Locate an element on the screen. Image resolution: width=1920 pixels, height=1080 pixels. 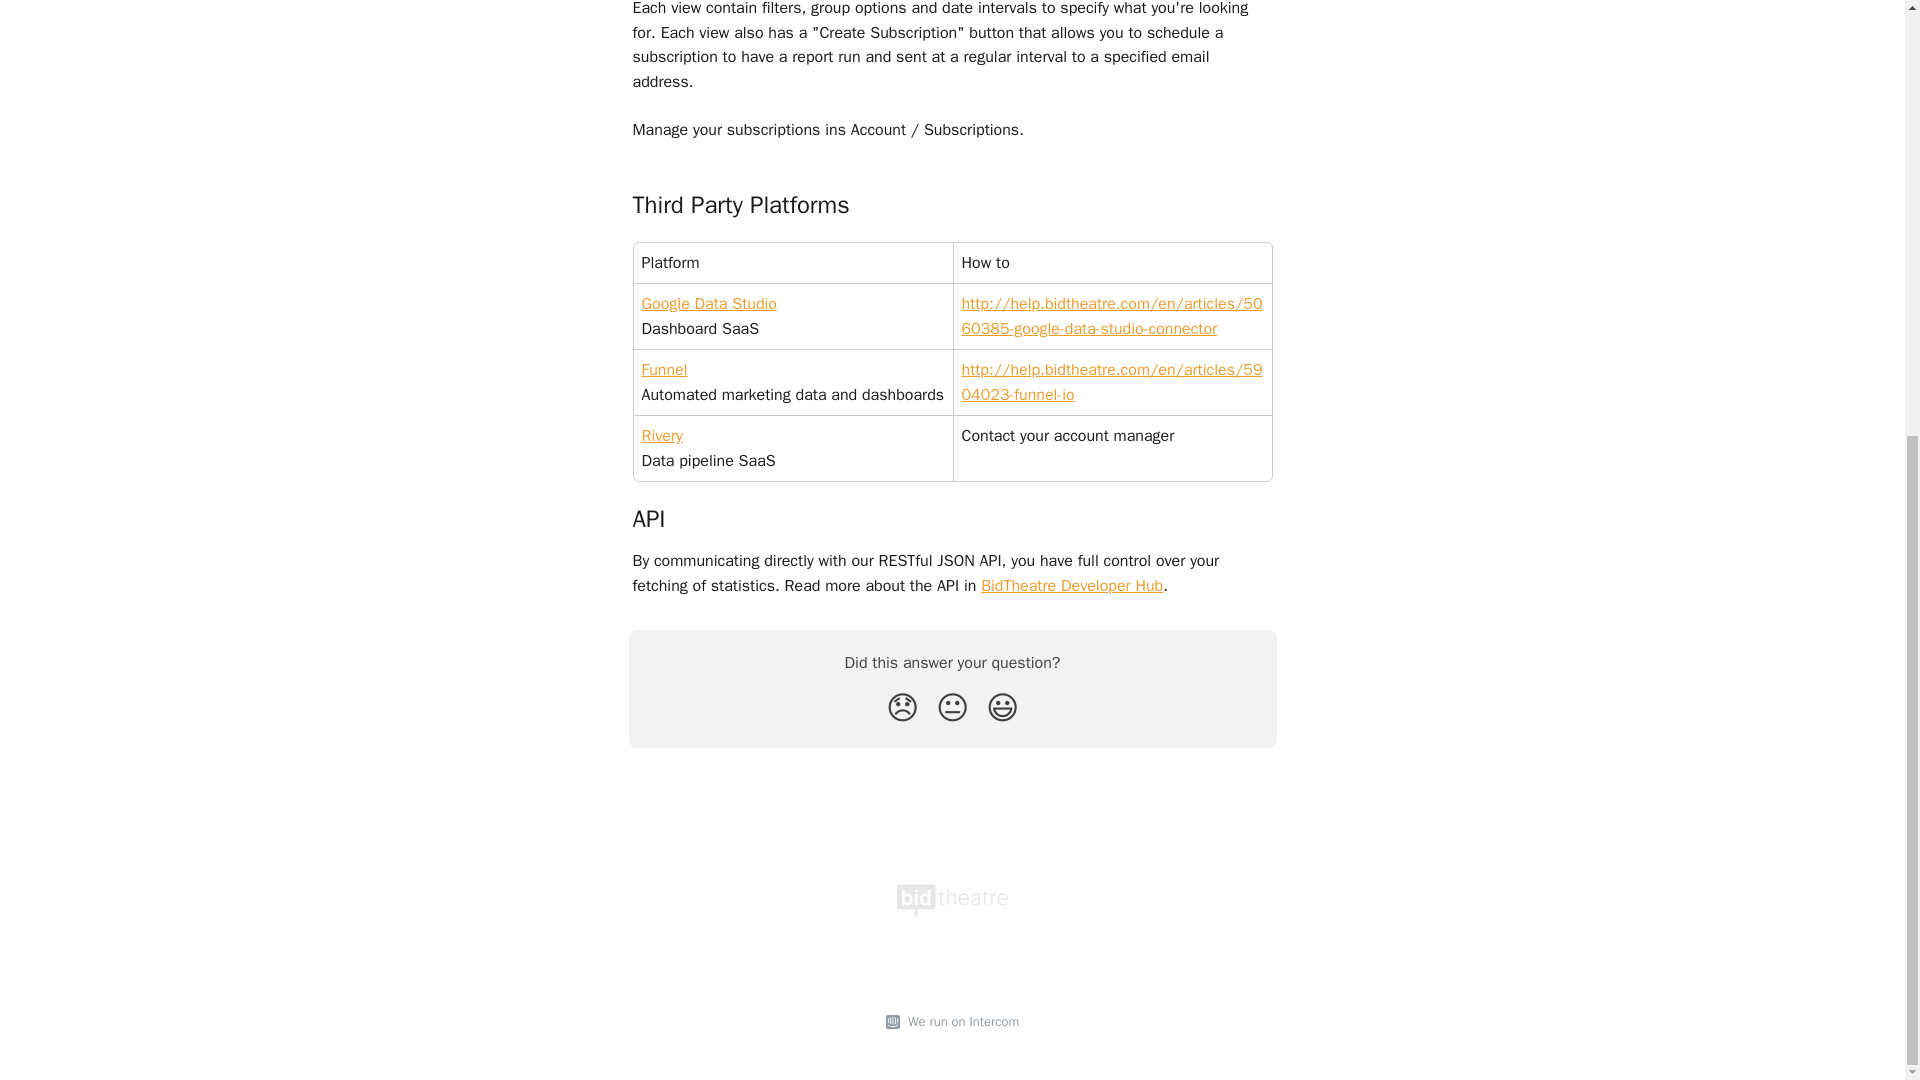
Rivery is located at coordinates (662, 436).